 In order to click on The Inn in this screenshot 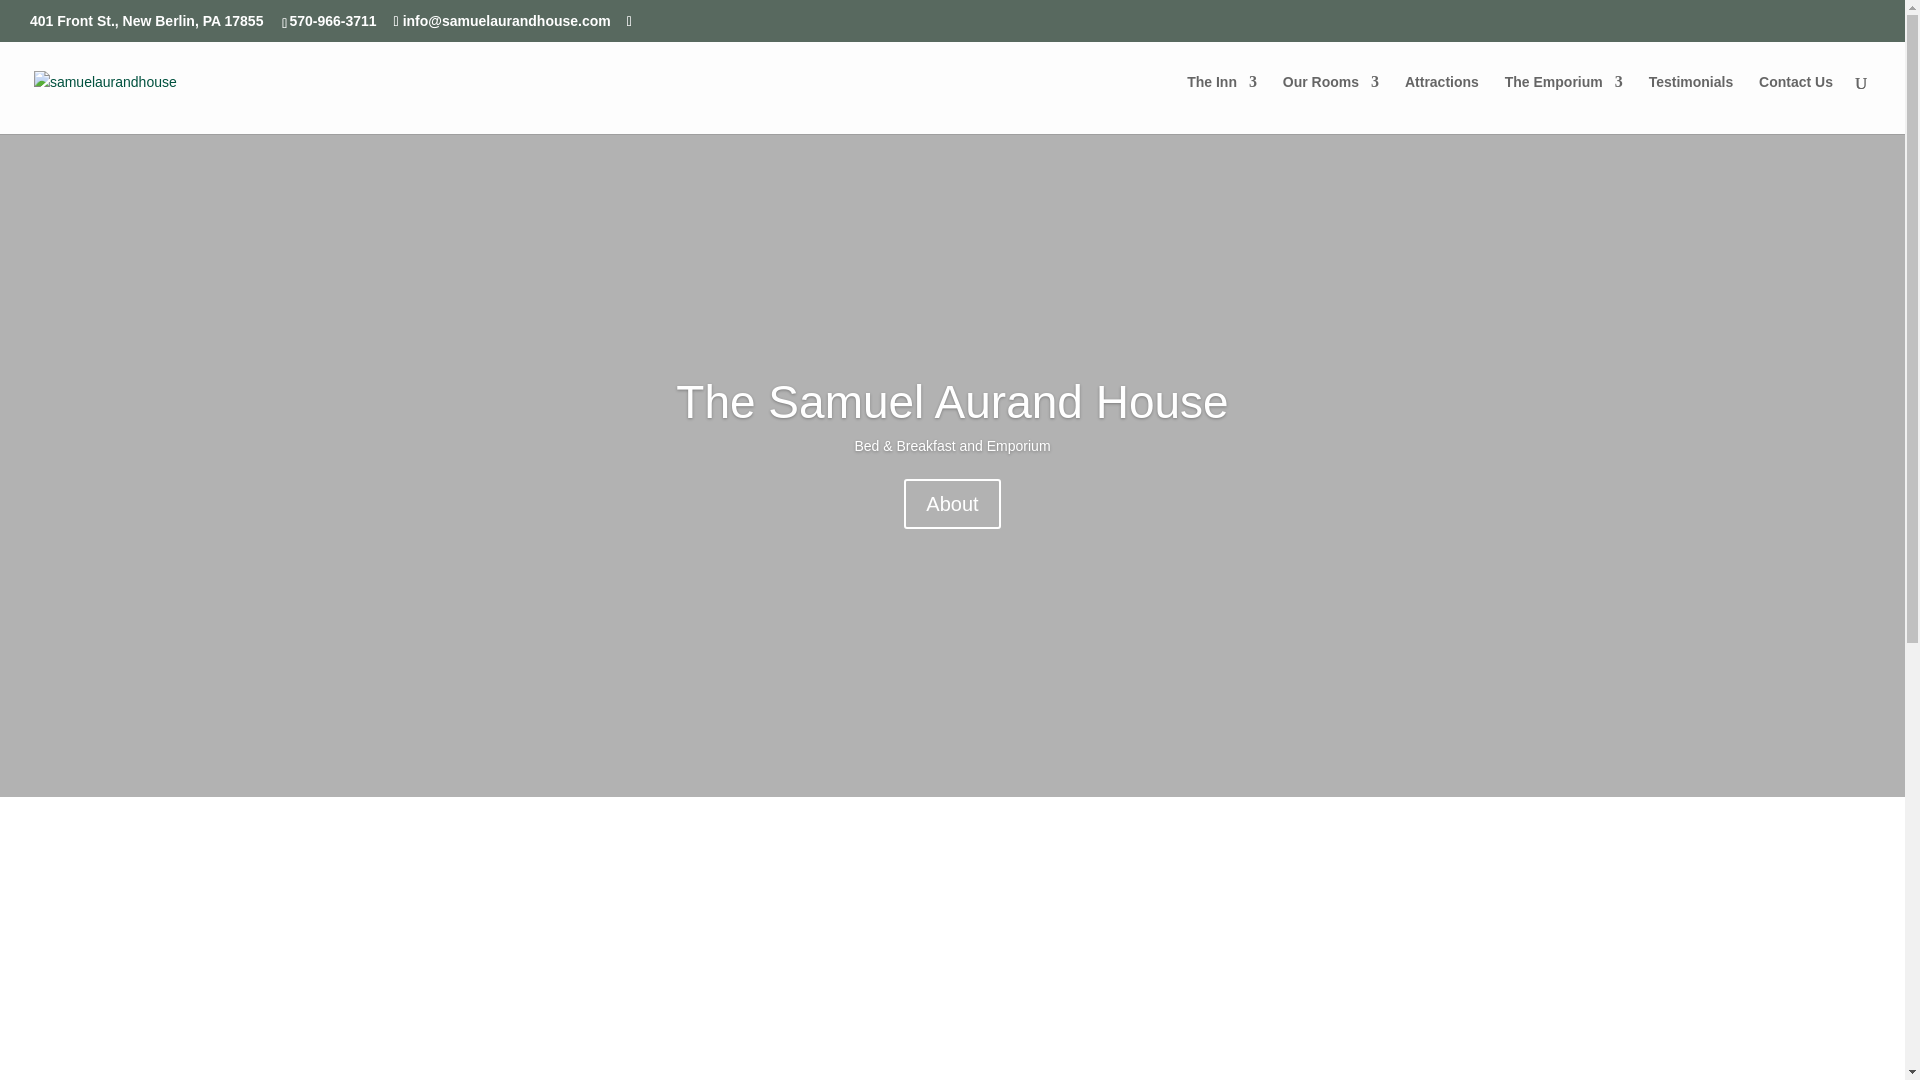, I will do `click(1222, 104)`.